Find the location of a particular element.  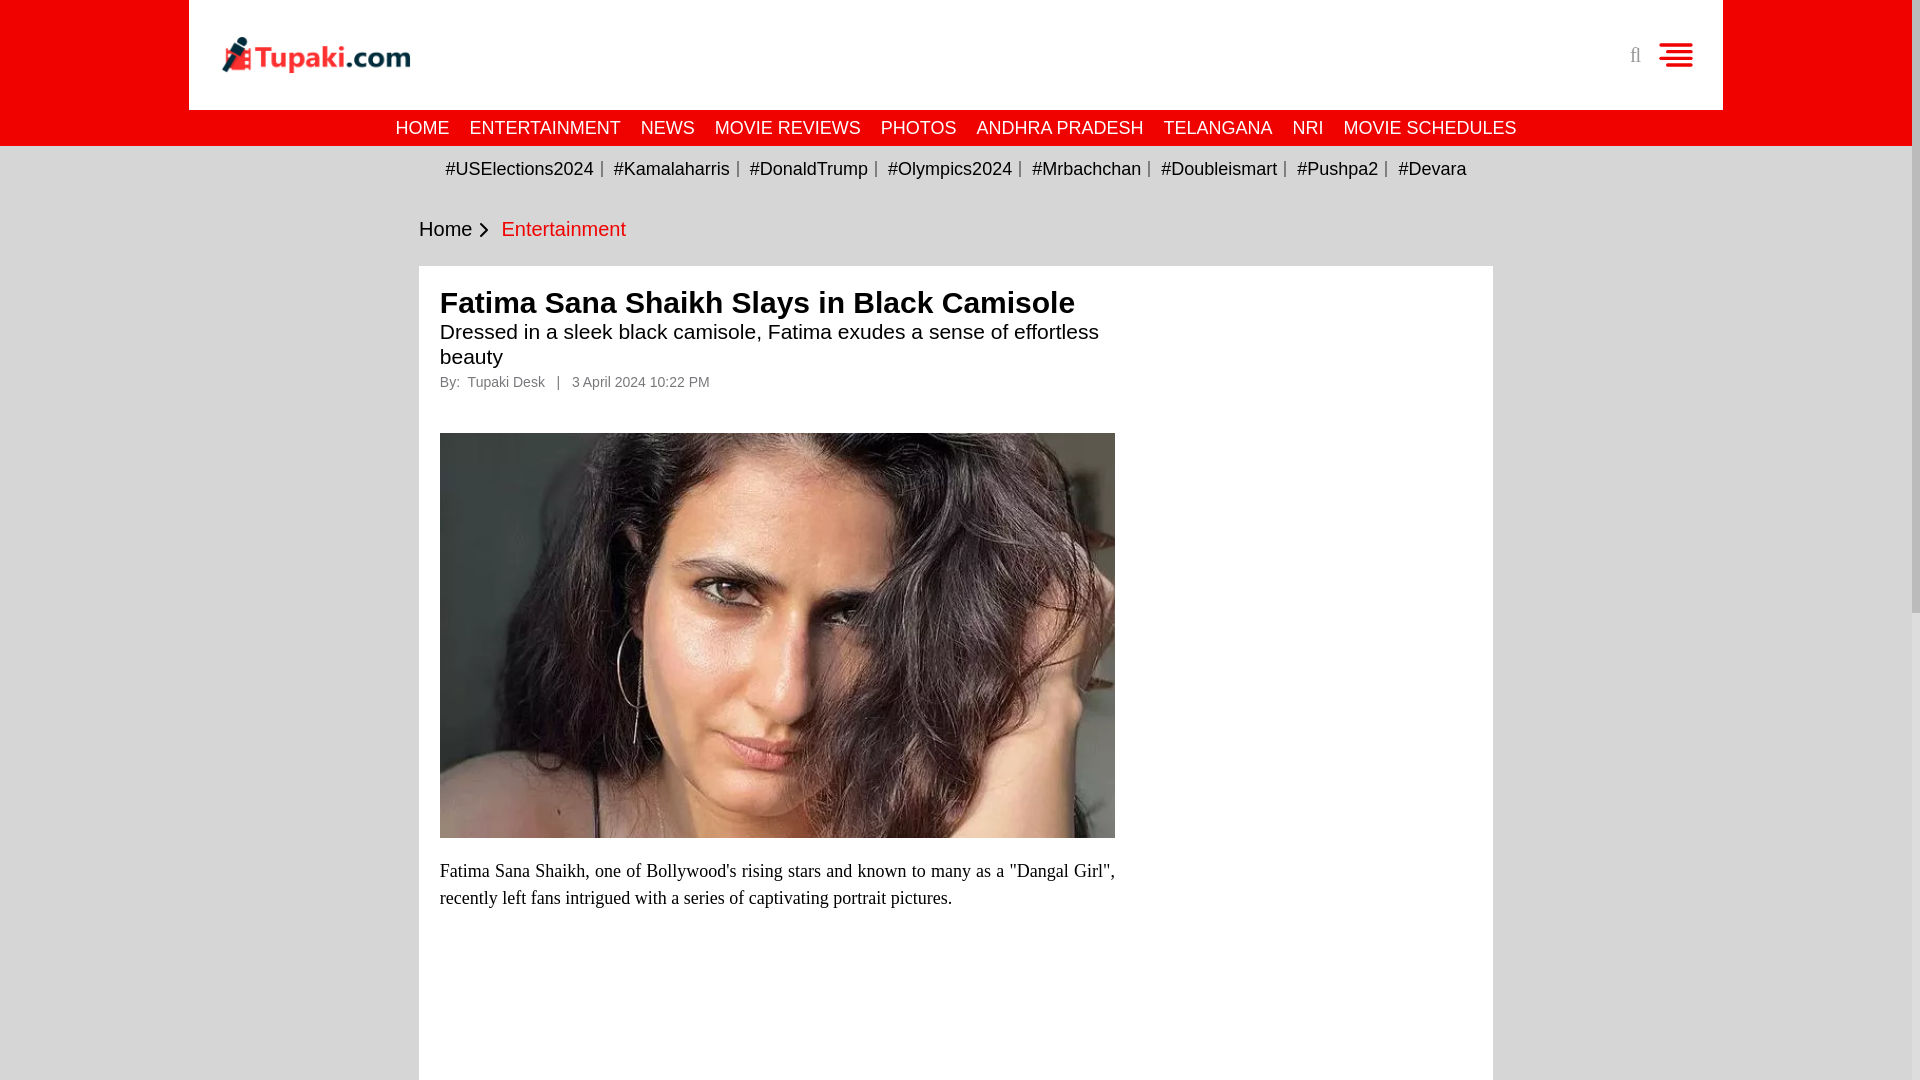

MOVIE REVIEWS is located at coordinates (788, 128).